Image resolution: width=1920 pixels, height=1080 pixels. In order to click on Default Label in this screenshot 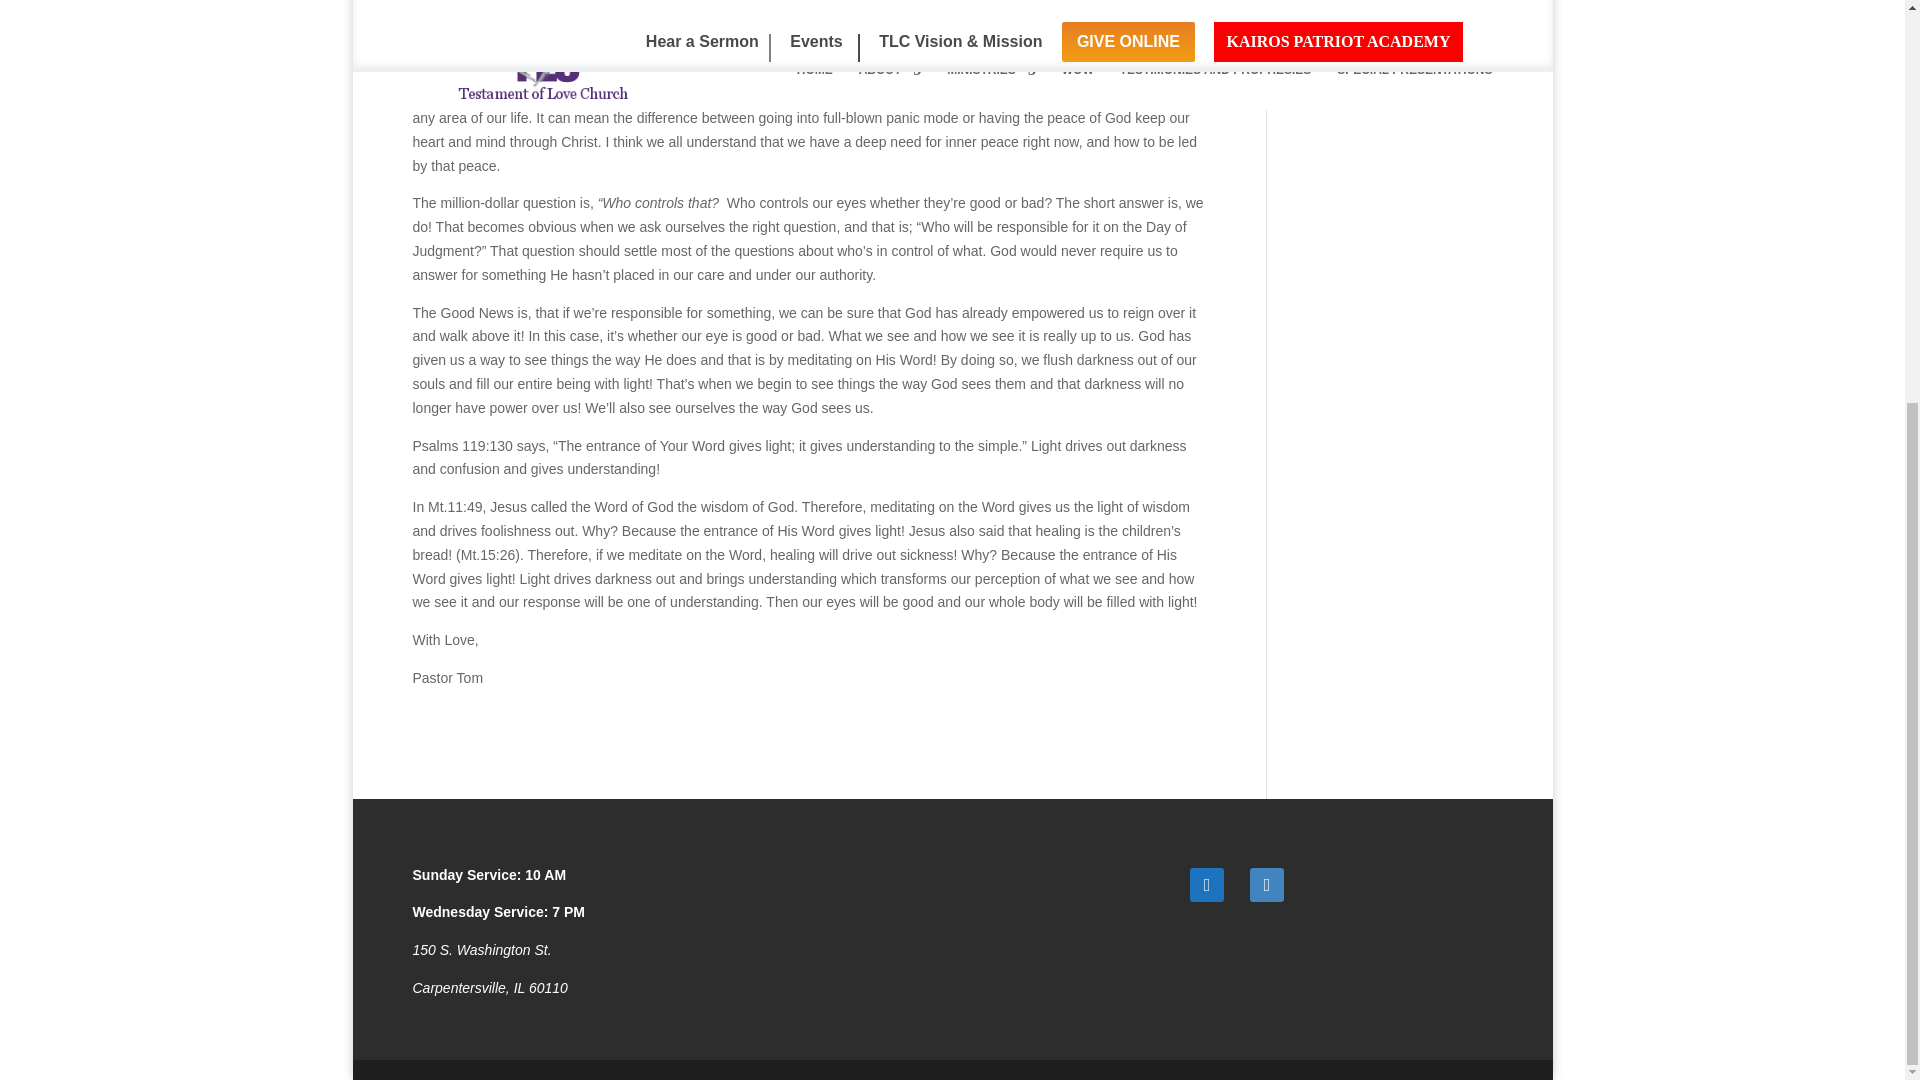, I will do `click(1266, 882)`.